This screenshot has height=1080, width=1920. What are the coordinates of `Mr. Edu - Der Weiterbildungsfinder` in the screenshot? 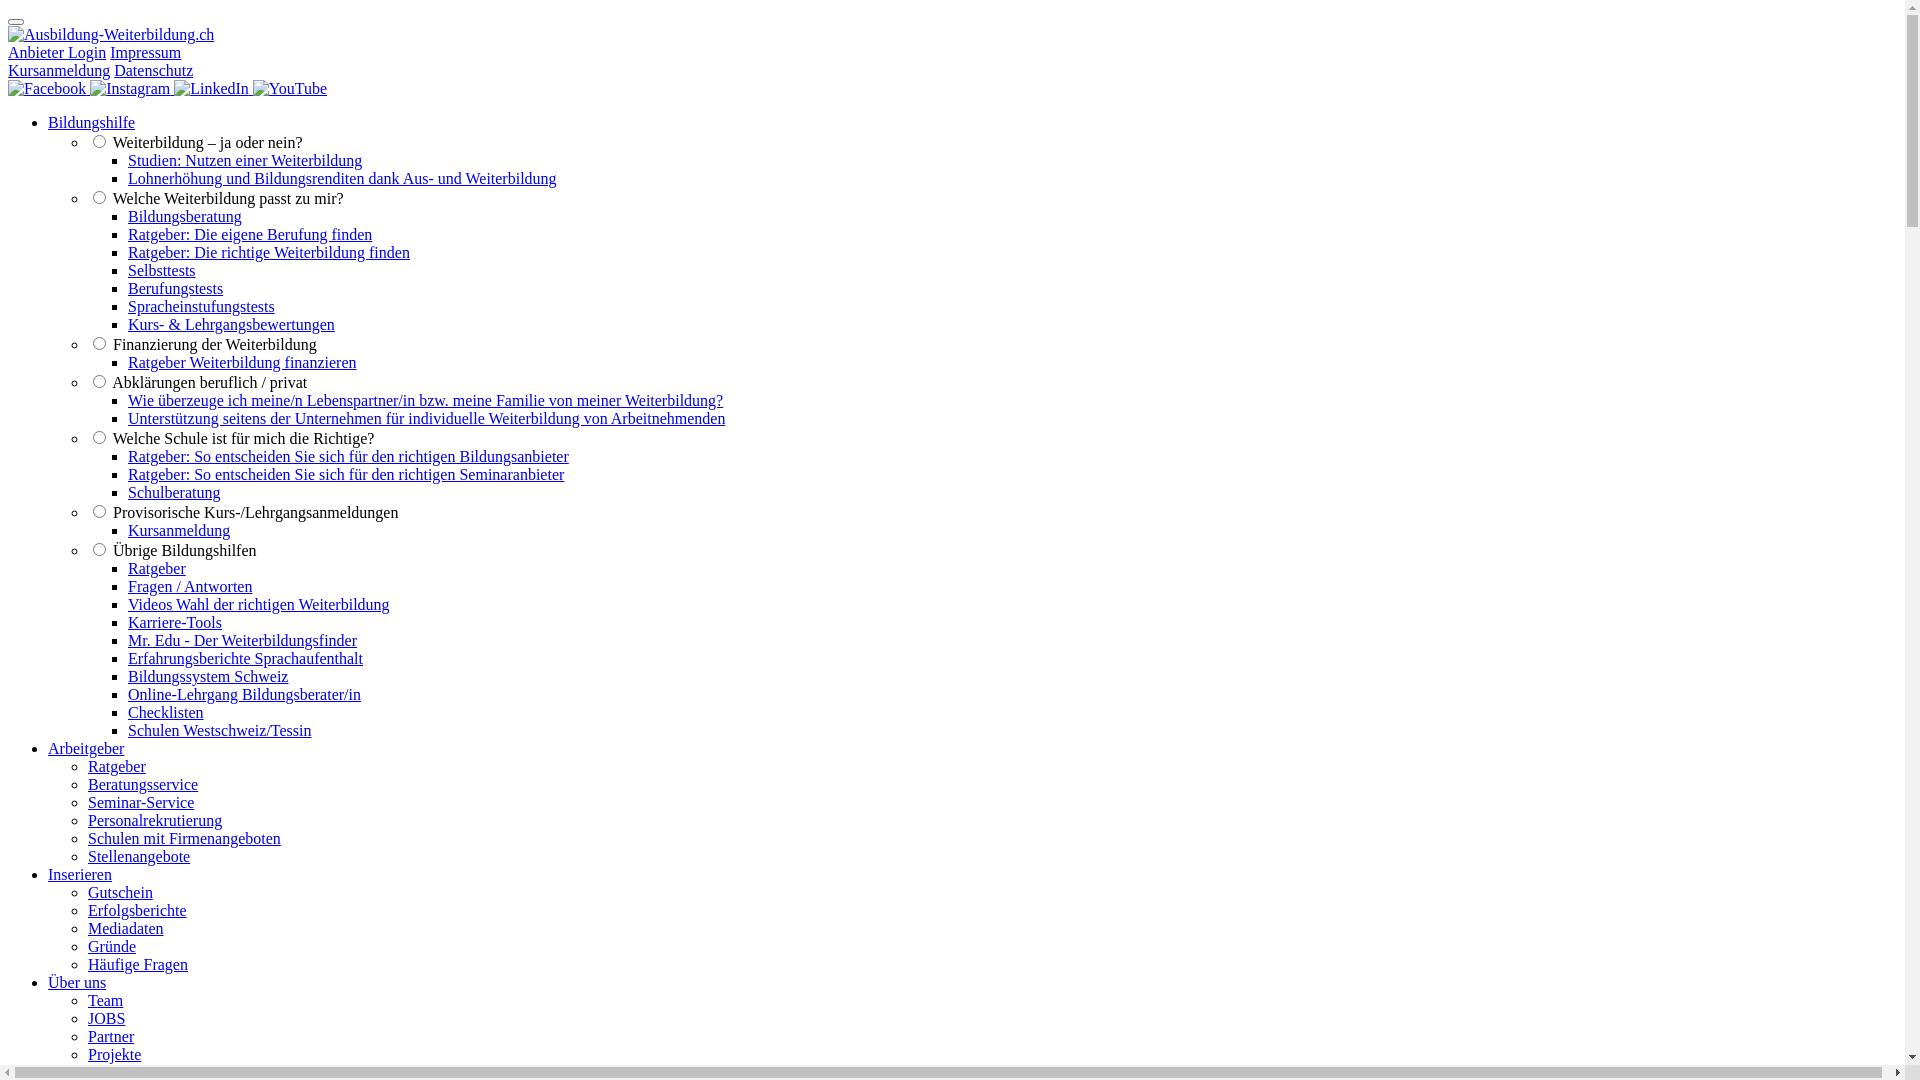 It's located at (242, 640).